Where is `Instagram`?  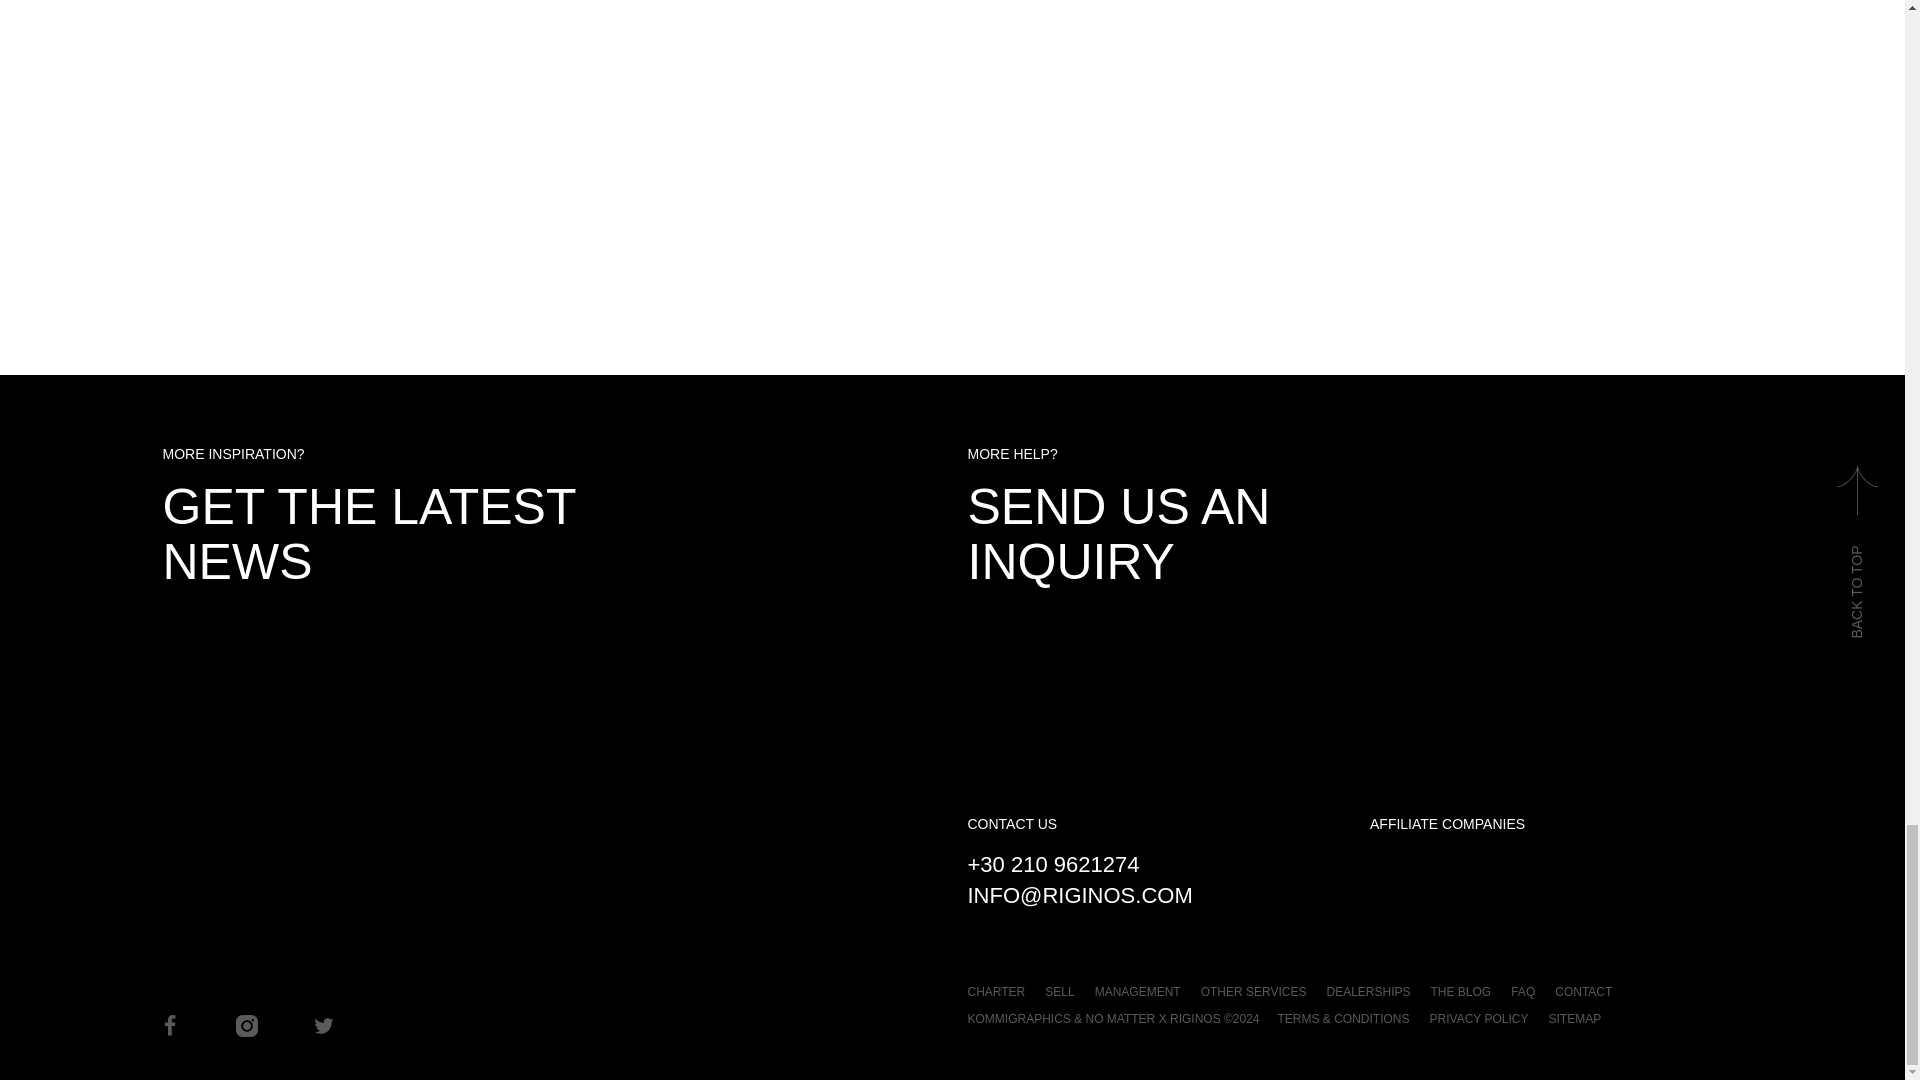 Instagram is located at coordinates (247, 1024).